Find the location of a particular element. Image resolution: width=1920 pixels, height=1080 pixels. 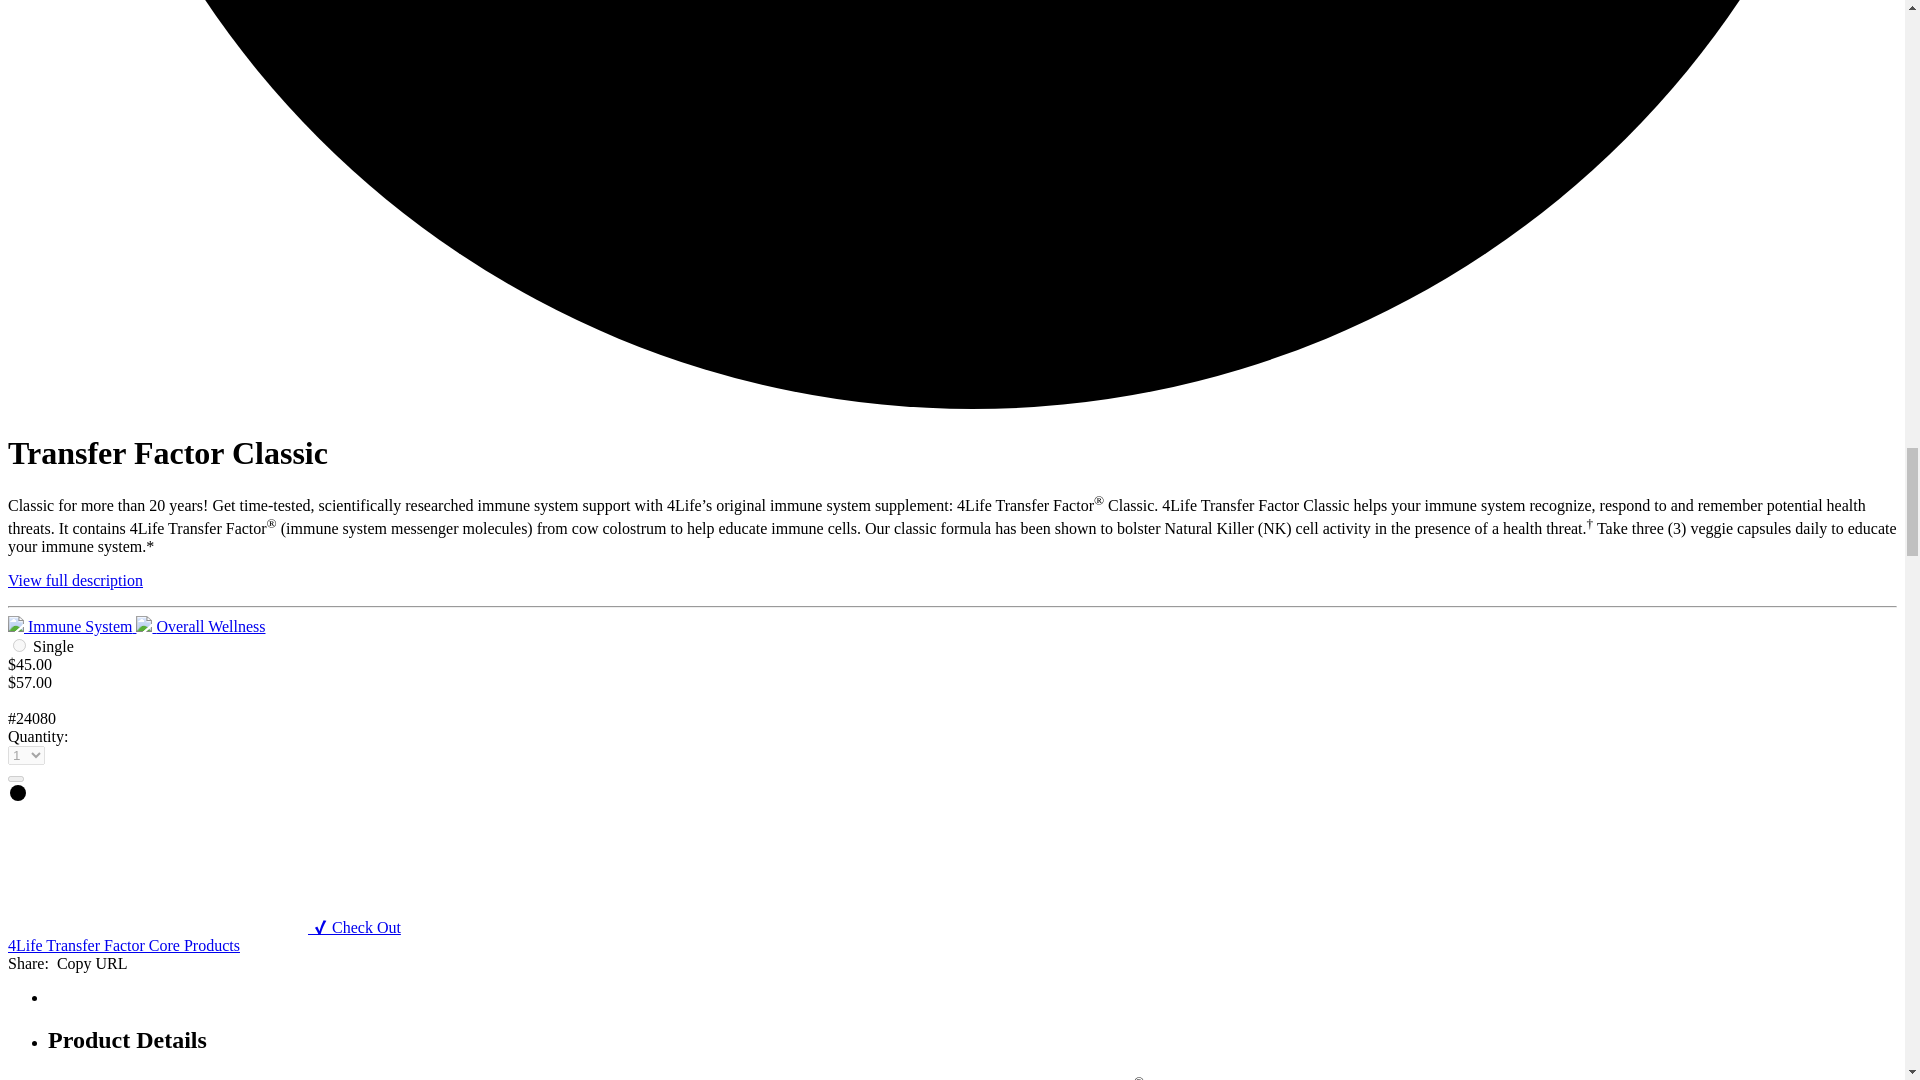

Immune System is located at coordinates (72, 626).